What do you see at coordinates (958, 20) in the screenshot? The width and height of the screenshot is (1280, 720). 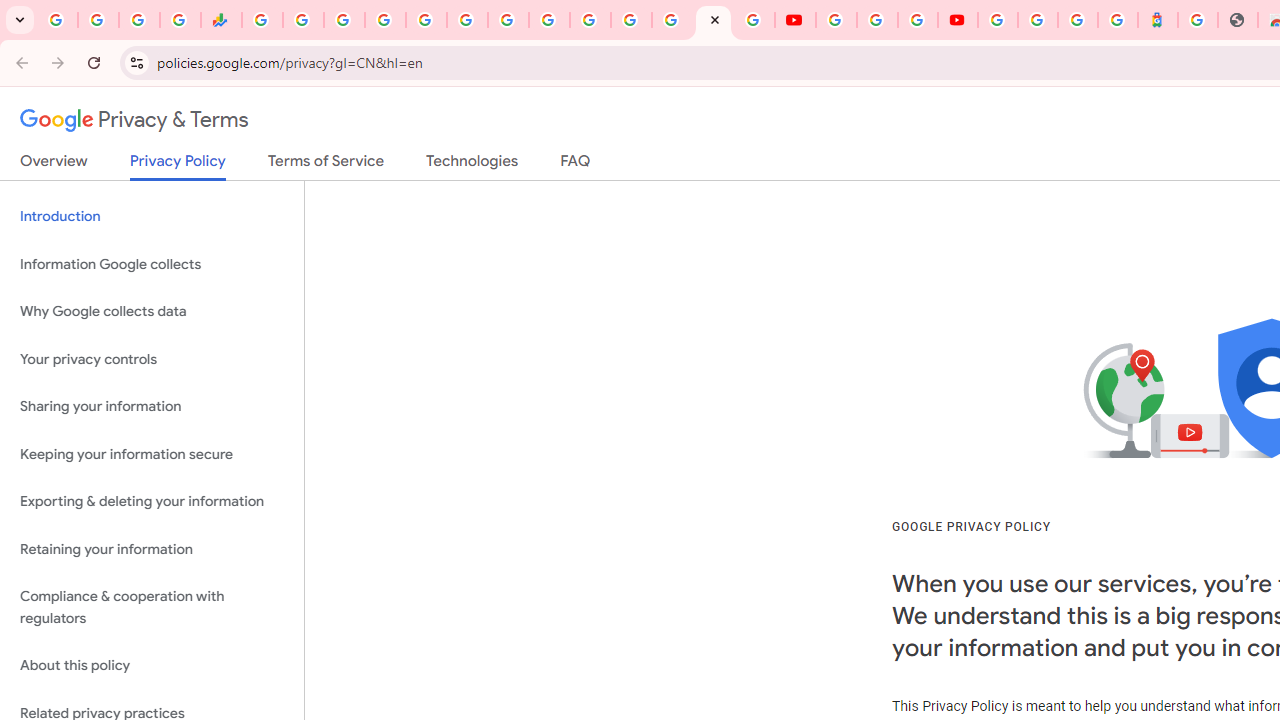 I see `Content Creator Programs & Opportunities - YouTube Creators` at bounding box center [958, 20].